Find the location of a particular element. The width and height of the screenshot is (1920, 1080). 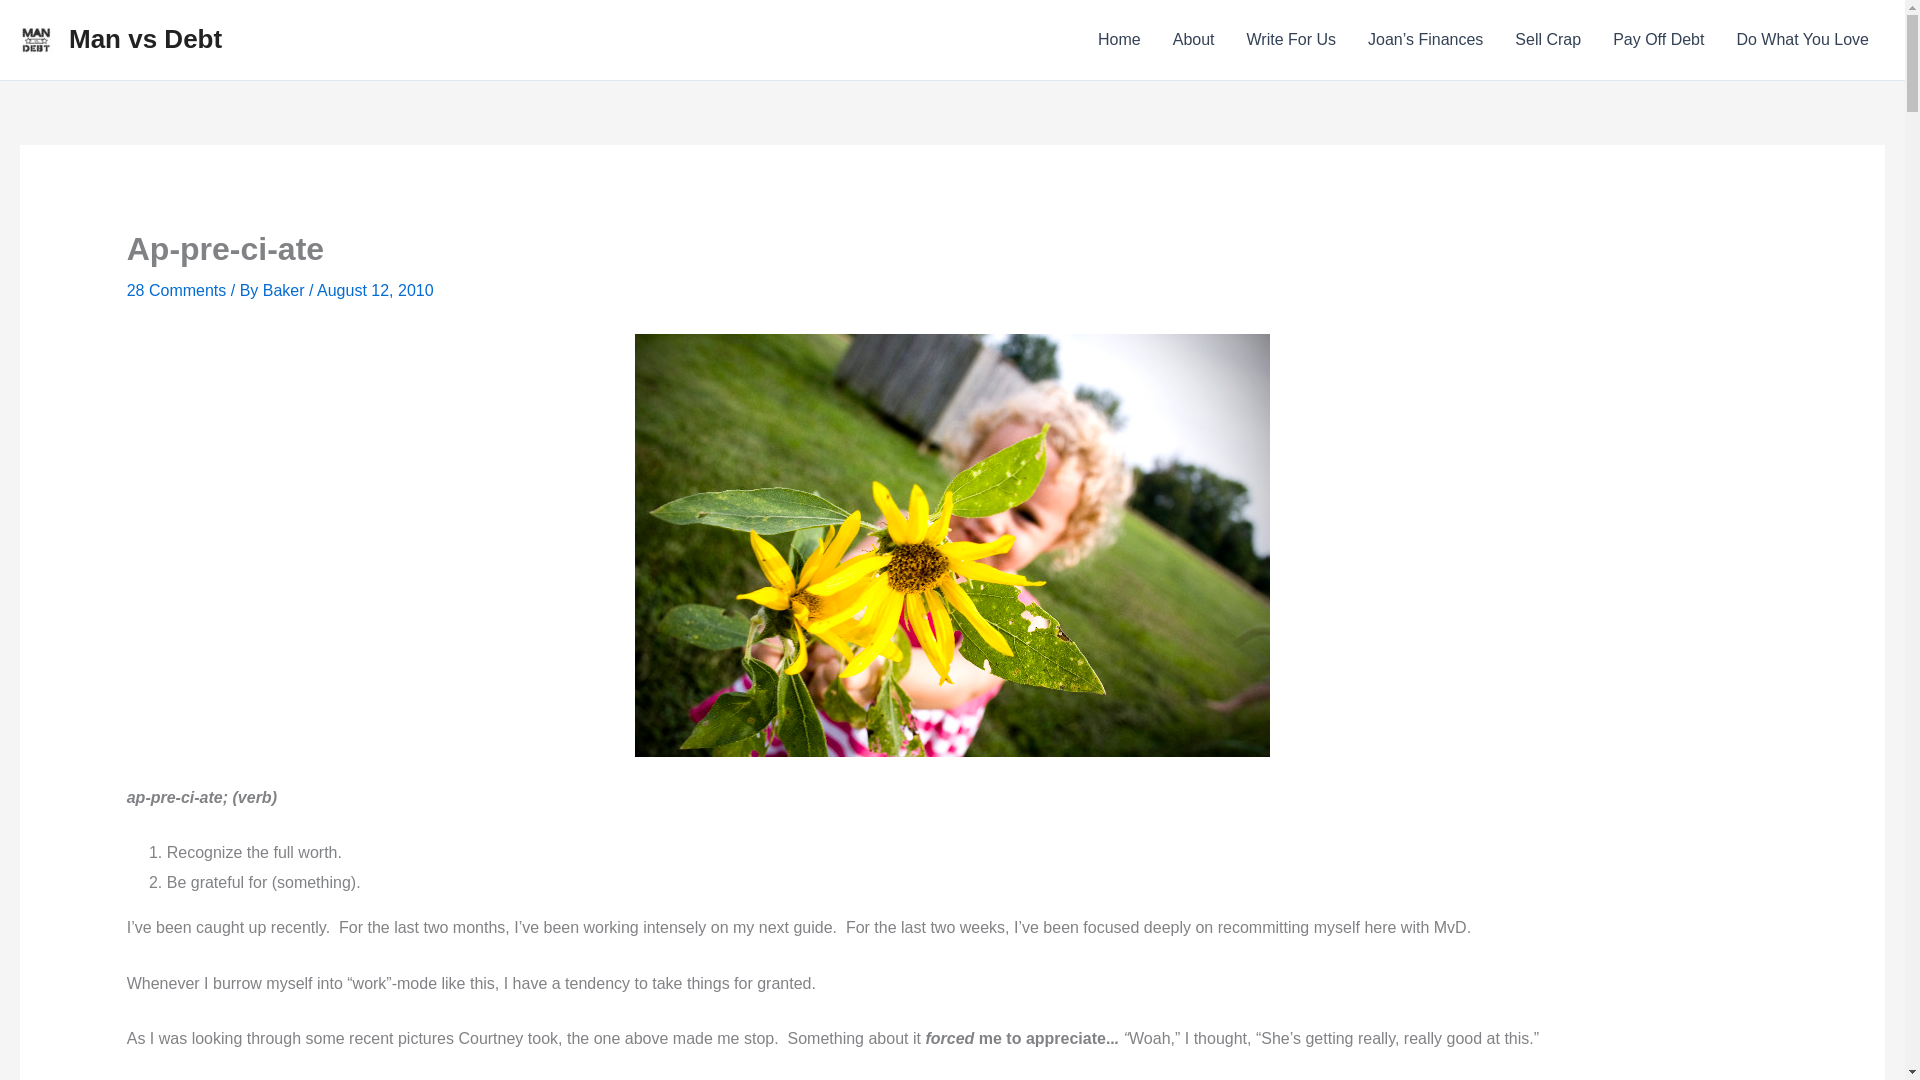

28 Comments is located at coordinates (176, 290).